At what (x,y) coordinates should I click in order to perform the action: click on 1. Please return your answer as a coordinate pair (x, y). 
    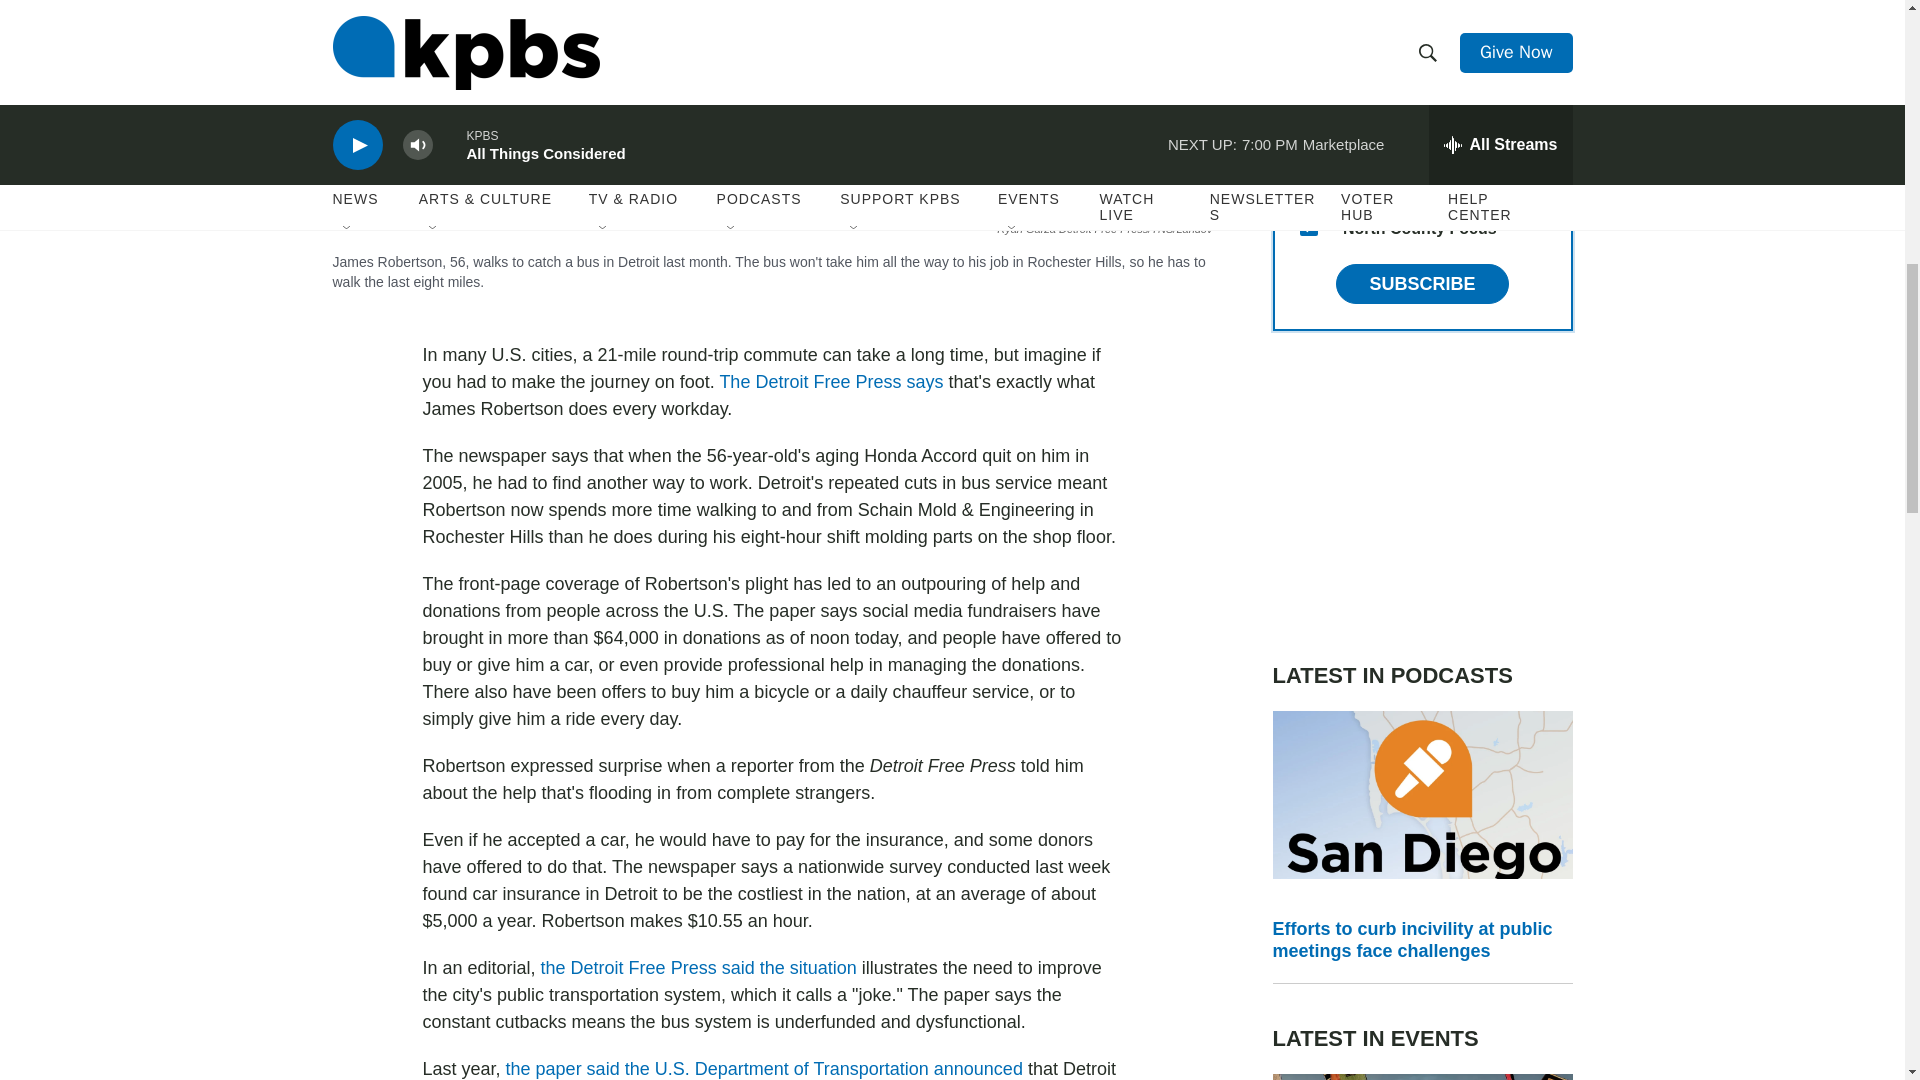
    Looking at the image, I should click on (1308, 131).